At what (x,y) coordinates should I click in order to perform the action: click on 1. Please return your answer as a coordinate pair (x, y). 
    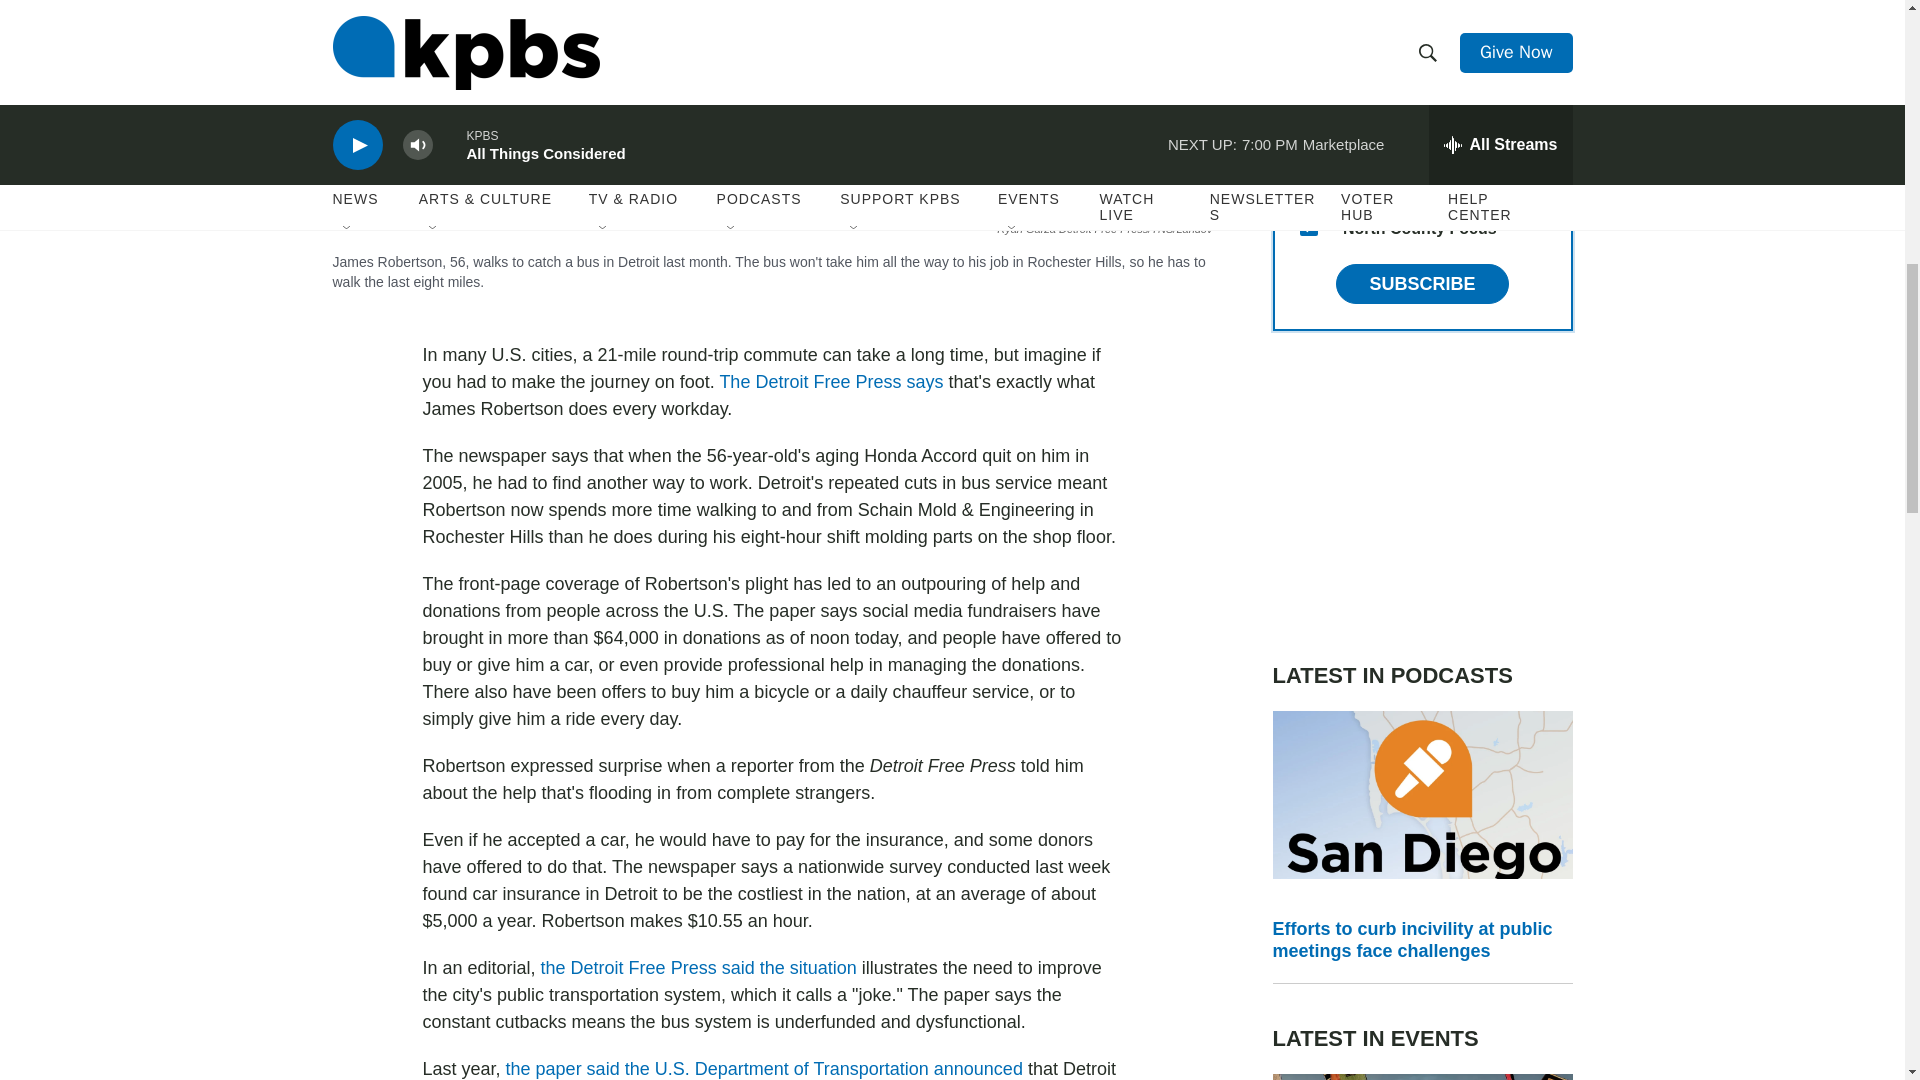
    Looking at the image, I should click on (1308, 131).